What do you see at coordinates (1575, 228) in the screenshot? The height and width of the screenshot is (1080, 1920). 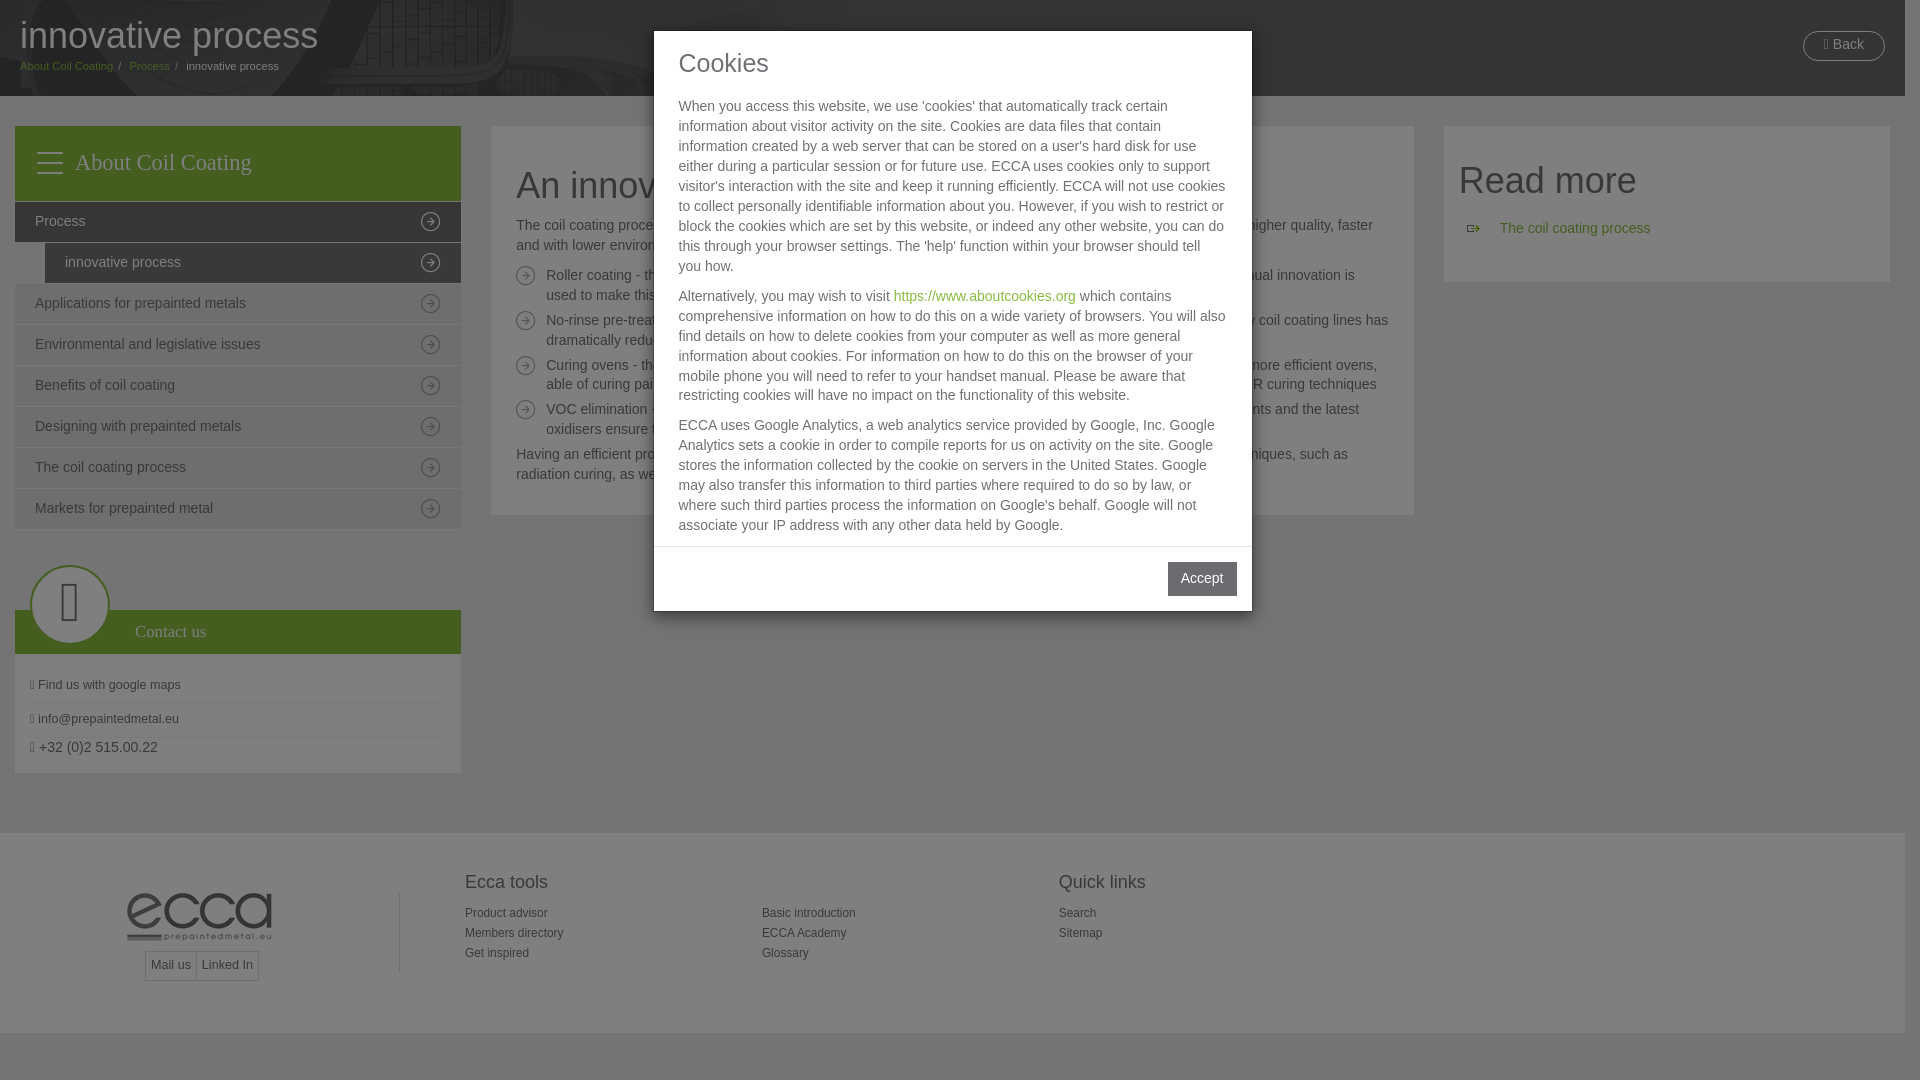 I see `The coil coating process` at bounding box center [1575, 228].